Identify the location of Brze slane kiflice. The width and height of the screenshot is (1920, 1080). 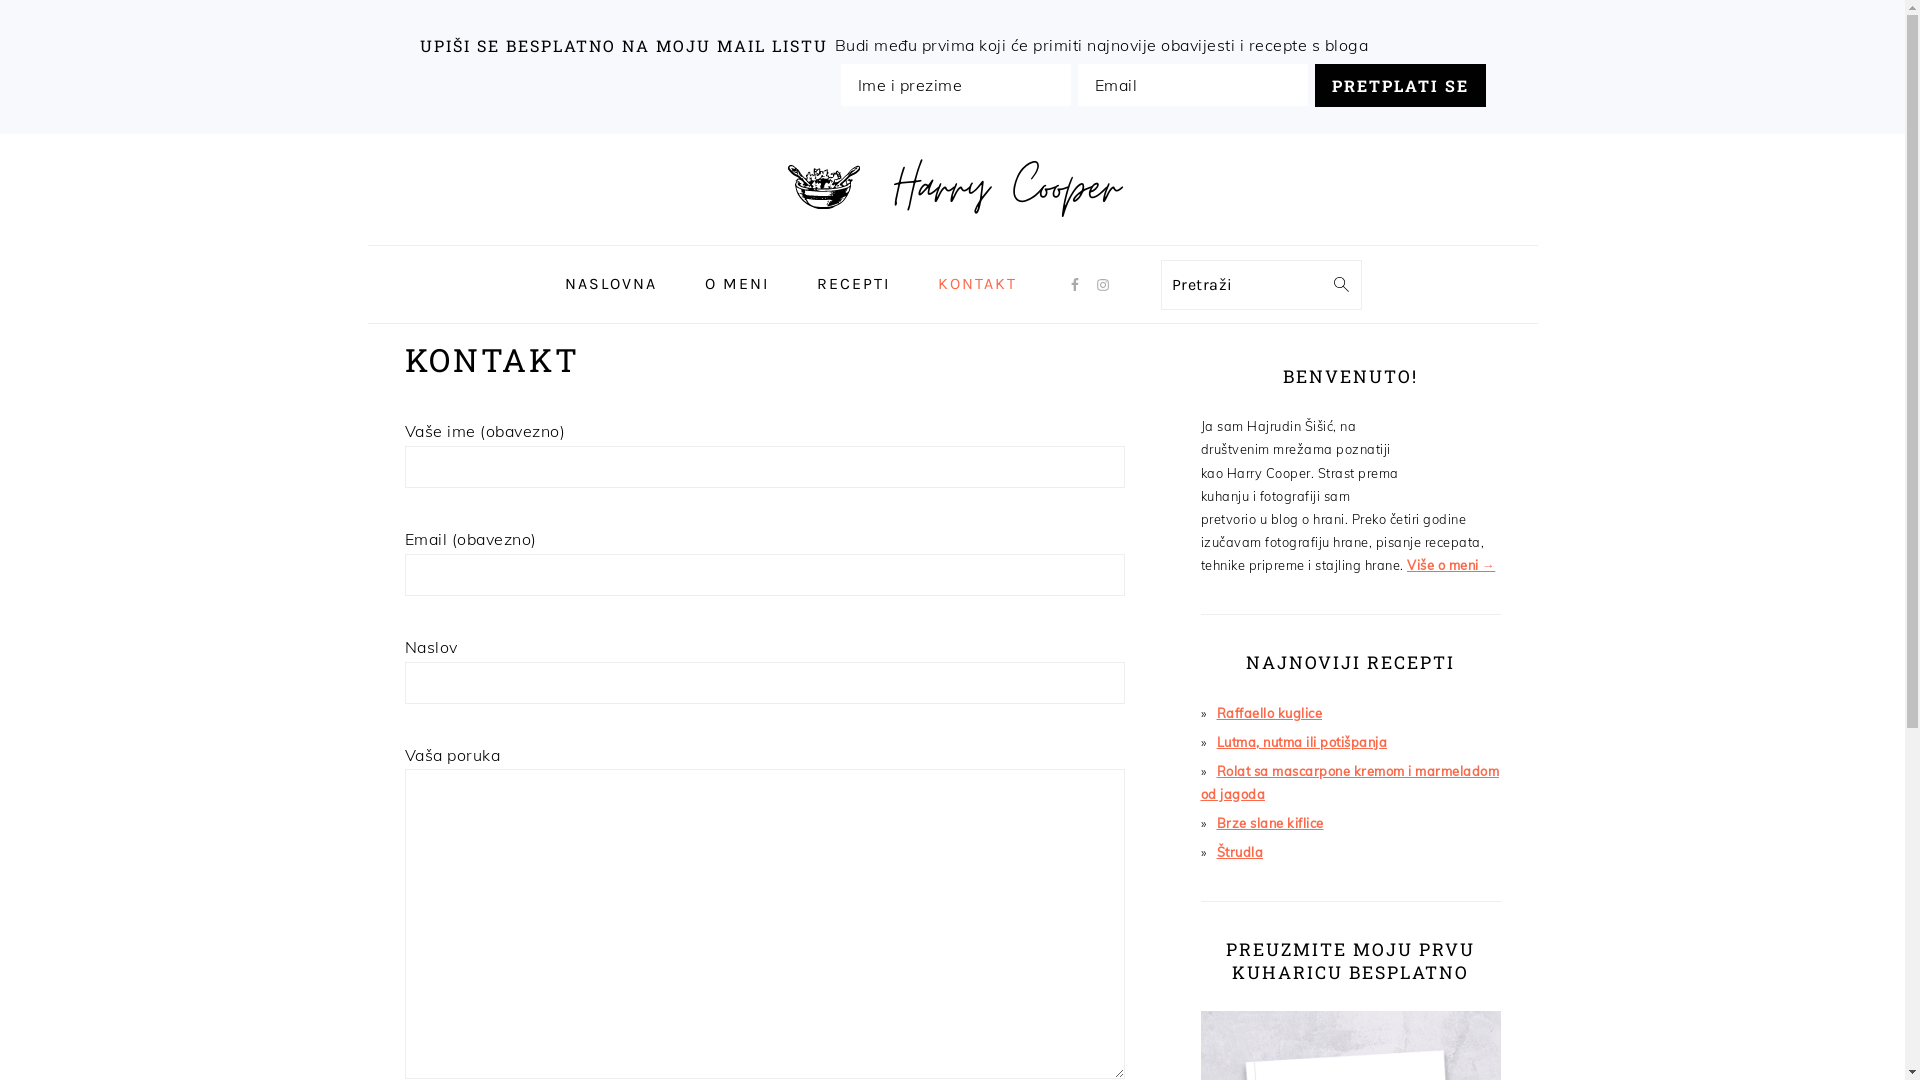
(1270, 823).